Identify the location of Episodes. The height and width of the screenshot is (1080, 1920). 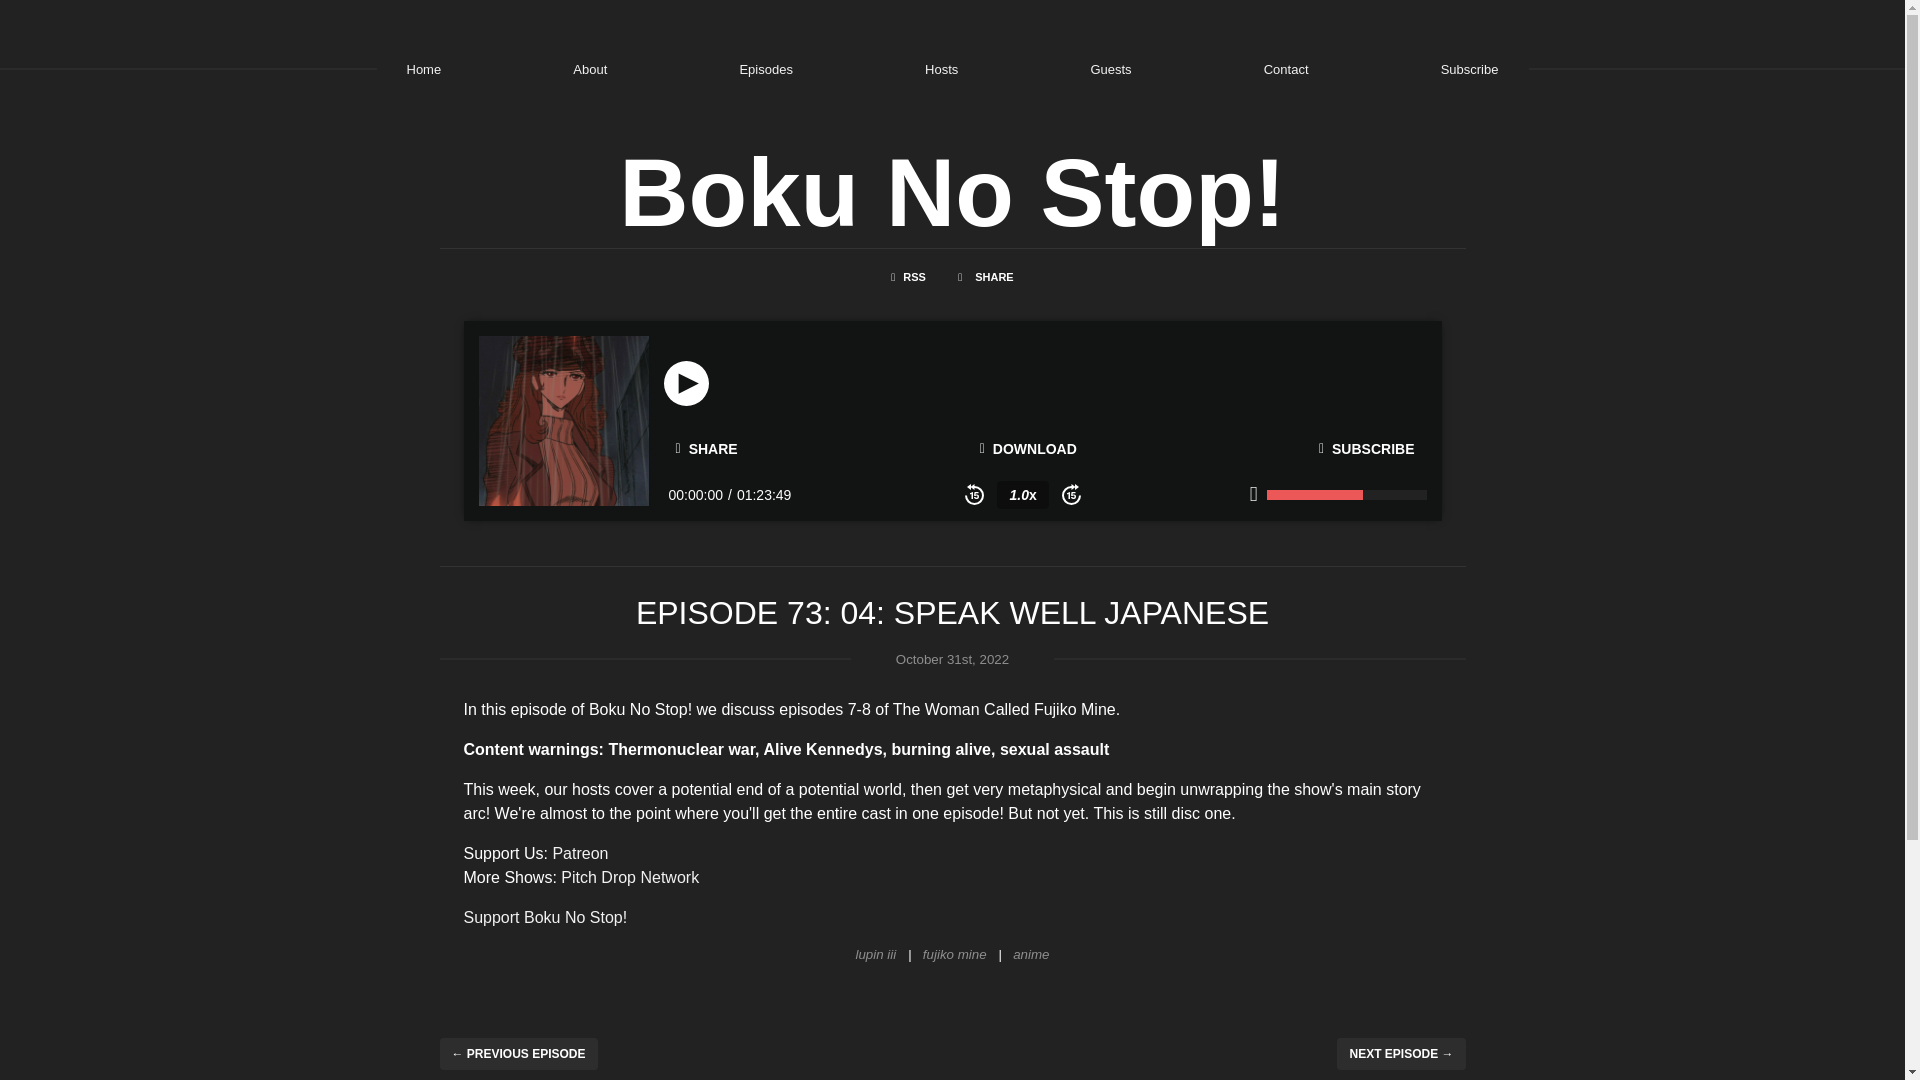
(765, 68).